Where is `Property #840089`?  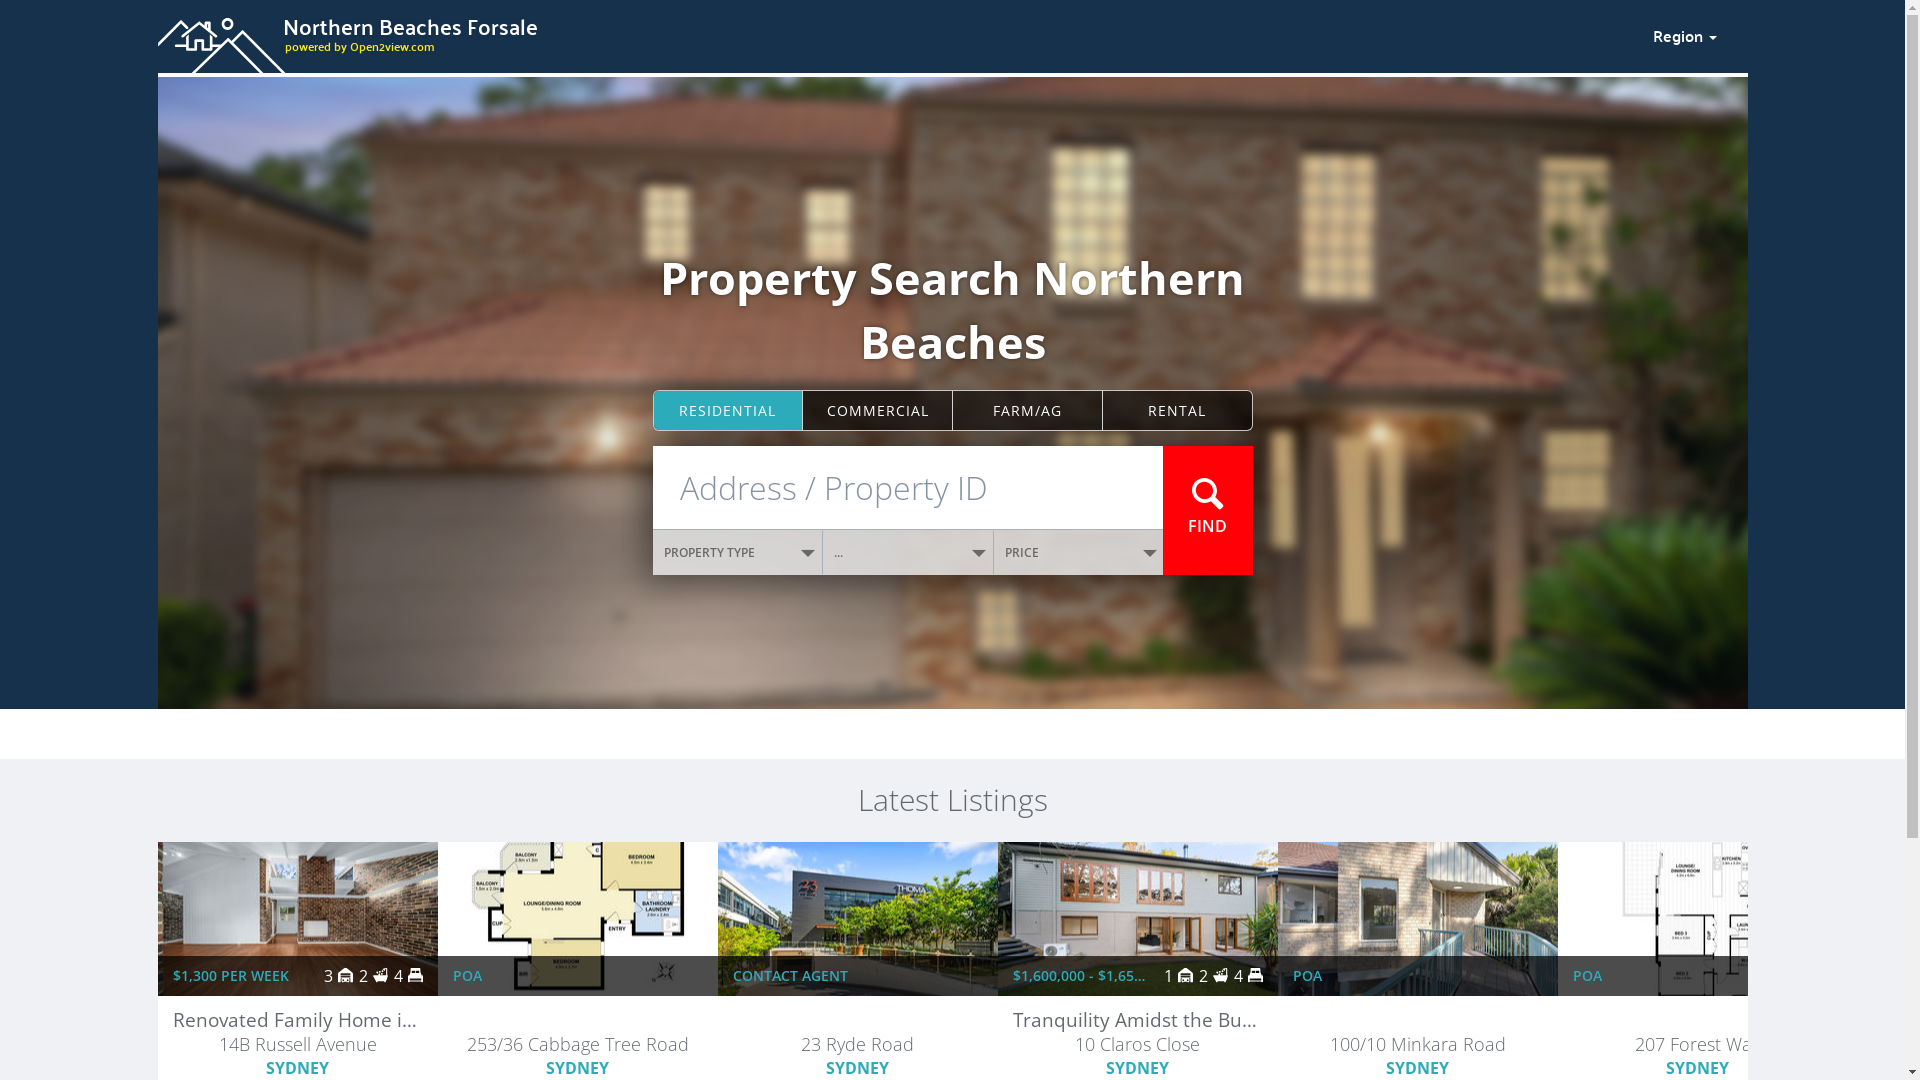
Property #840089 is located at coordinates (1697, 1022).